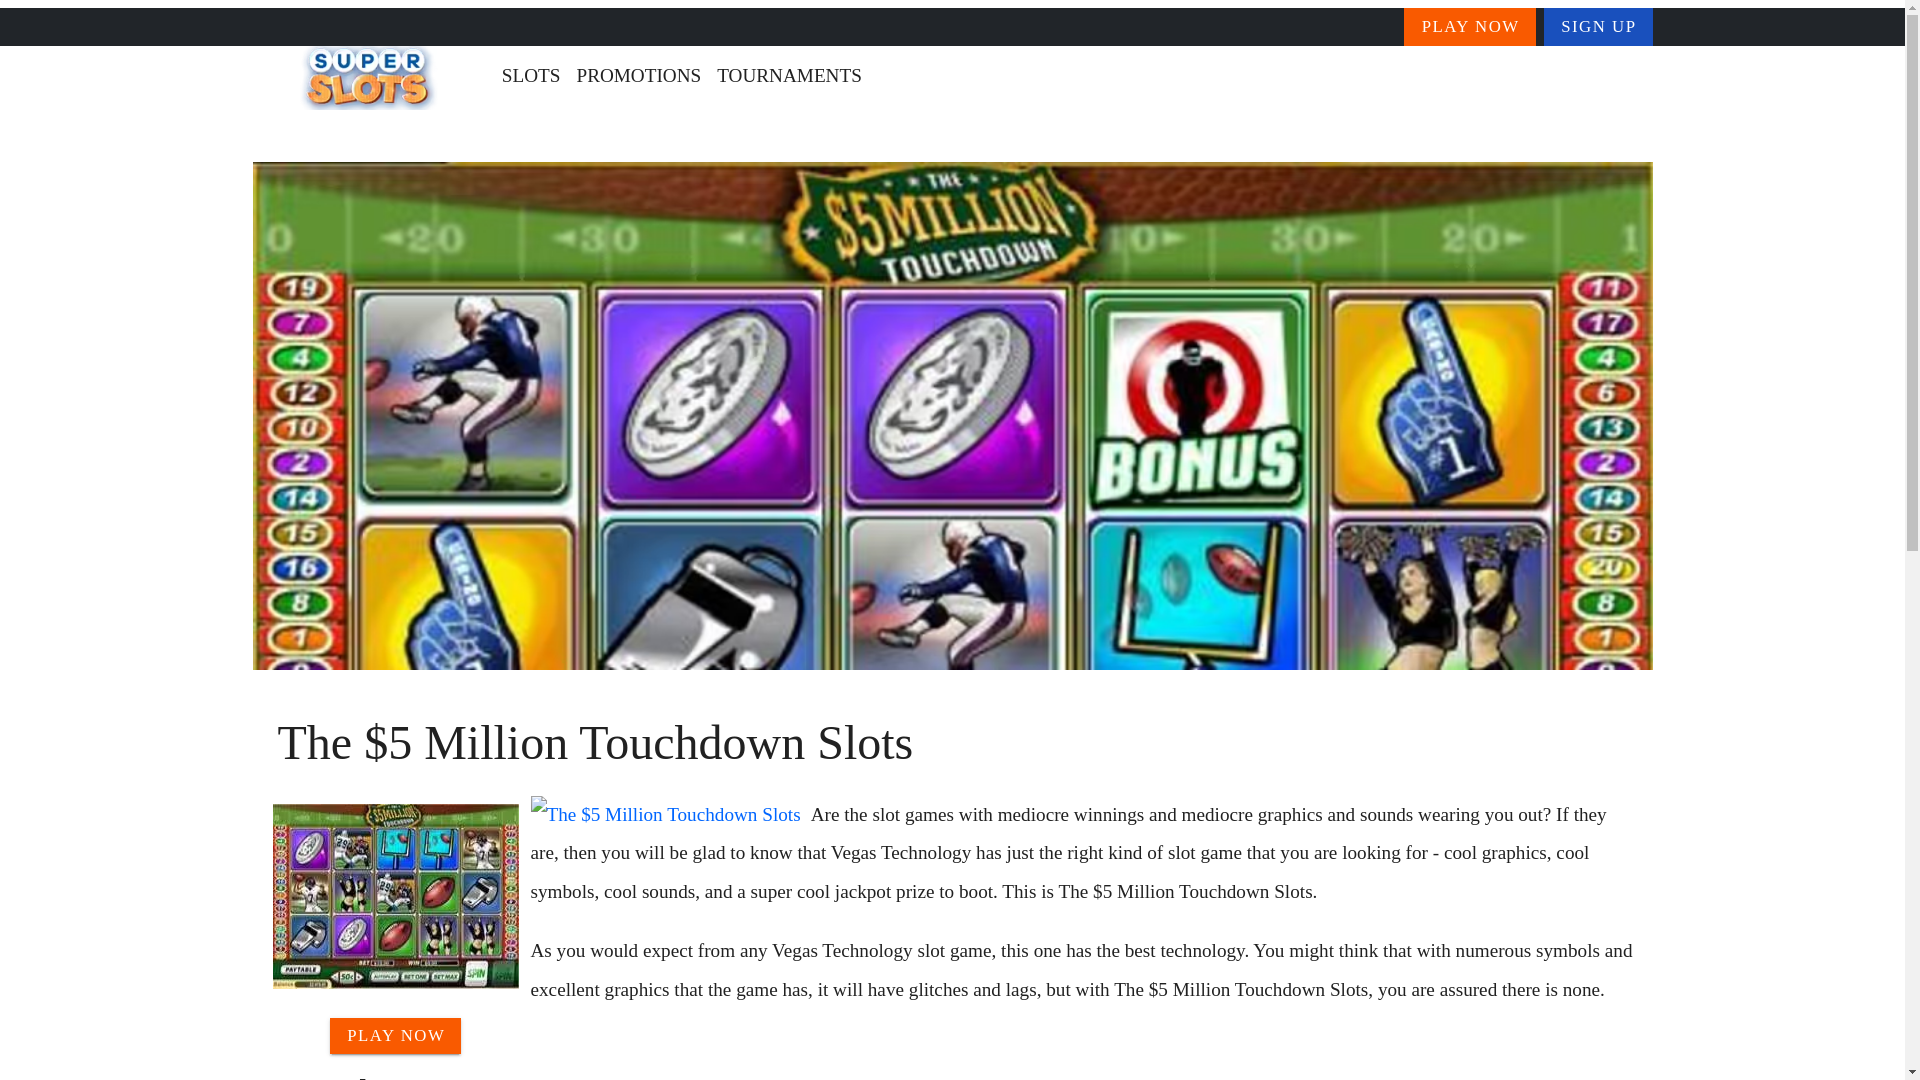 This screenshot has height=1080, width=1920. What do you see at coordinates (378, 137) in the screenshot?
I see `Slots` at bounding box center [378, 137].